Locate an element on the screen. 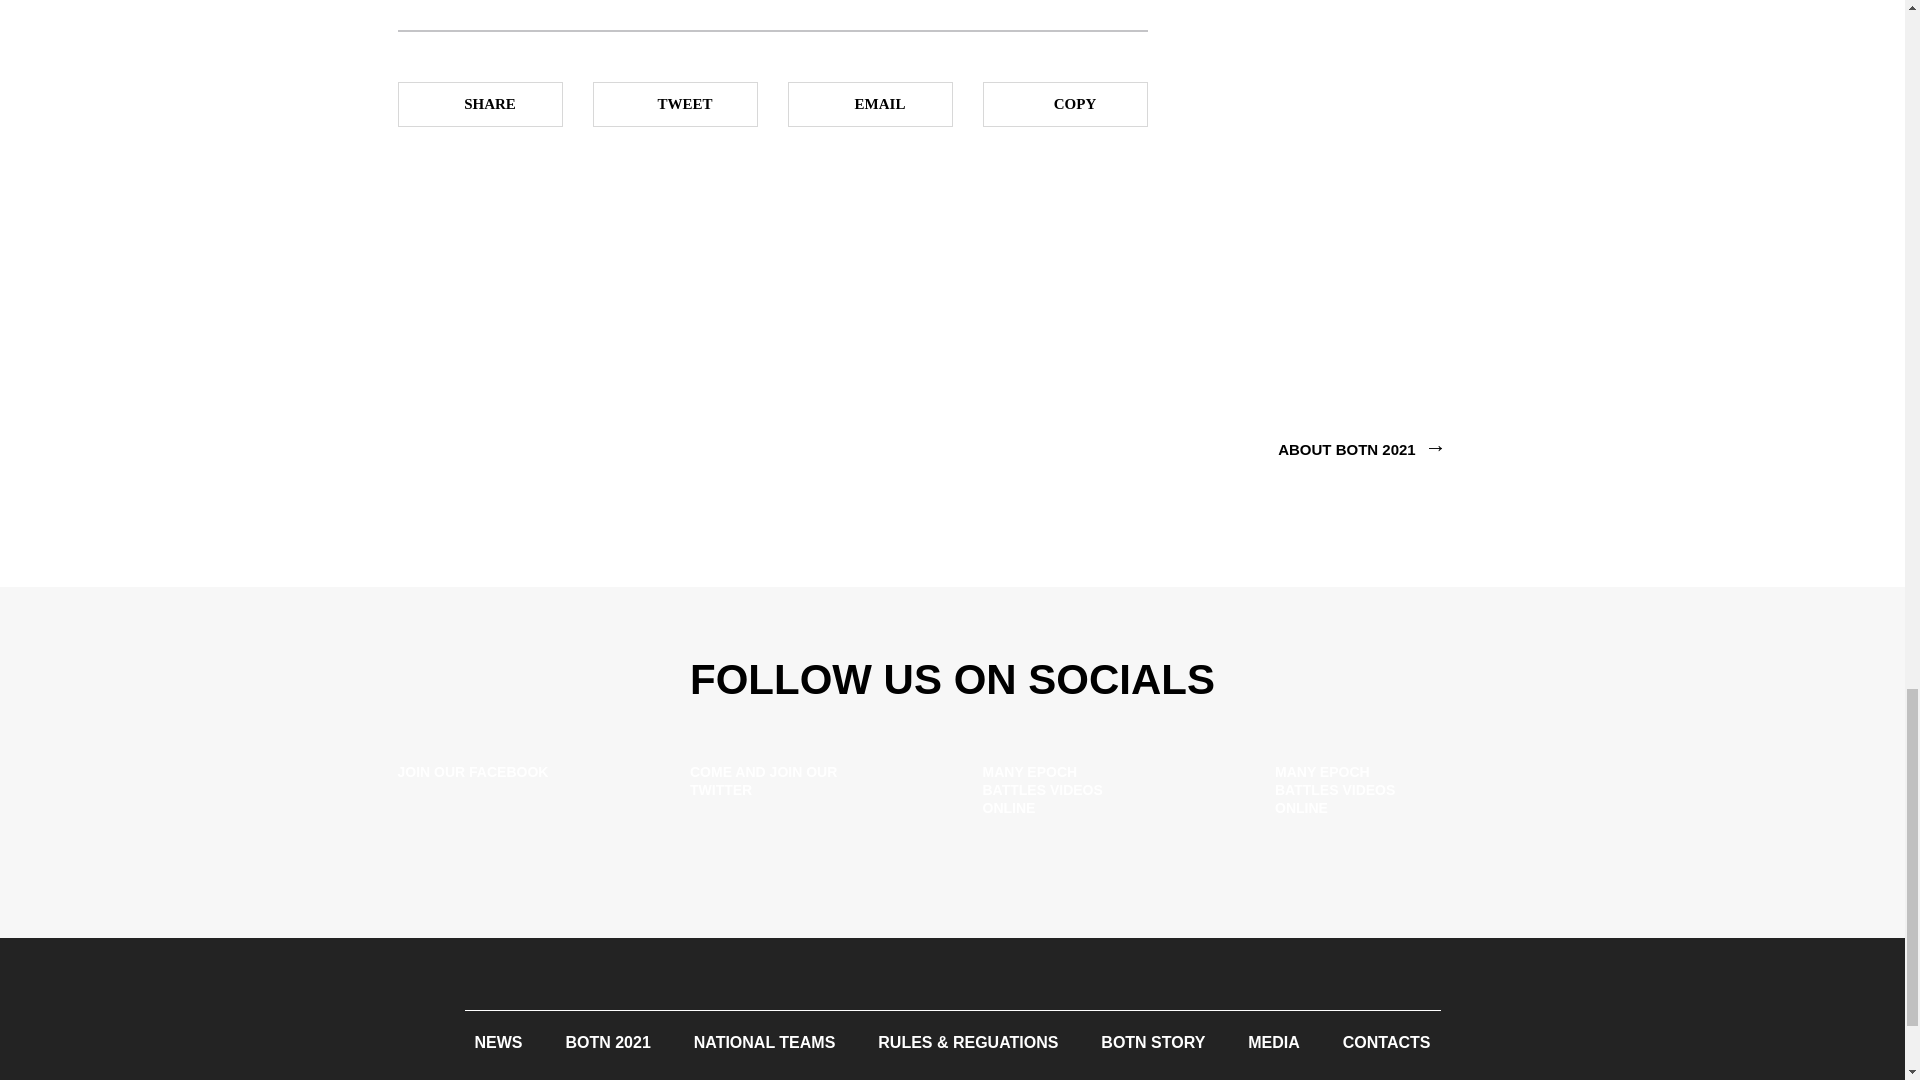 This screenshot has width=1920, height=1080. COPY is located at coordinates (1064, 104).